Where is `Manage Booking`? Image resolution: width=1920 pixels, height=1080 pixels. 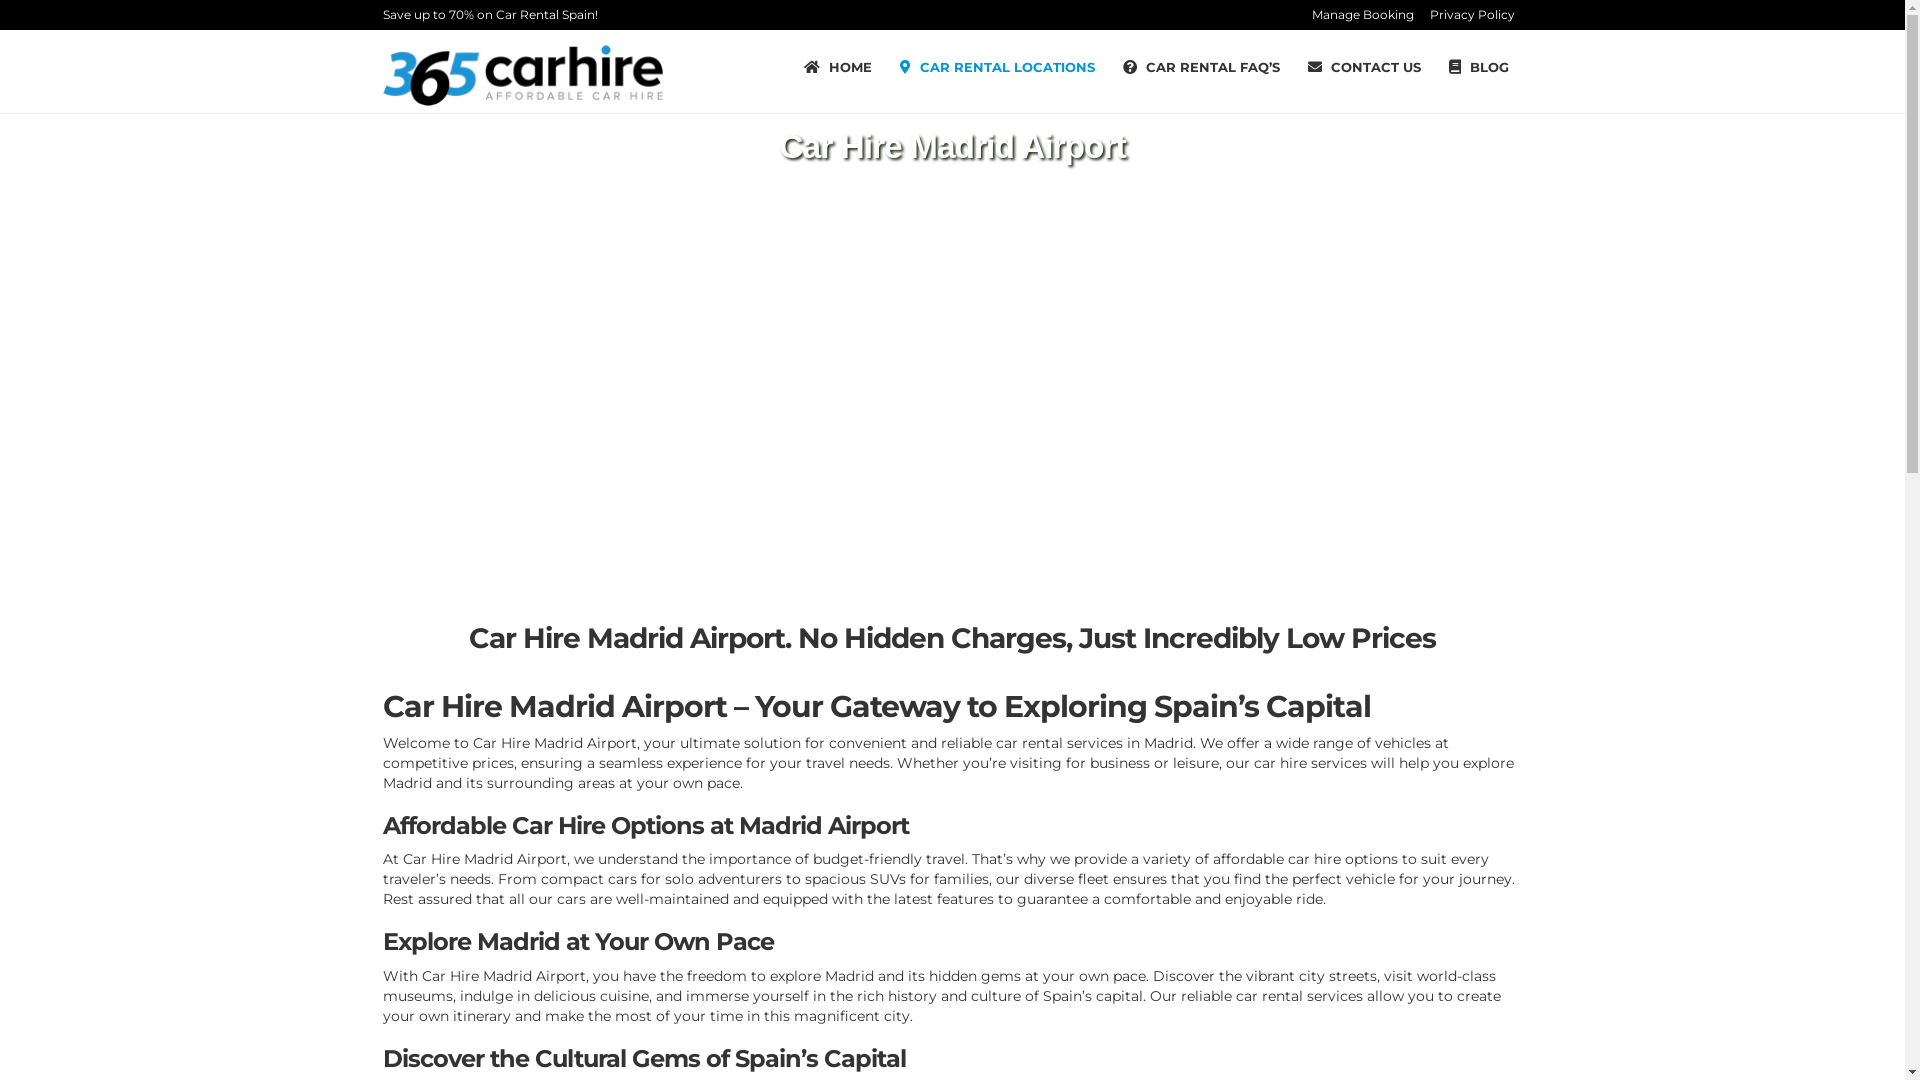 Manage Booking is located at coordinates (1363, 15).